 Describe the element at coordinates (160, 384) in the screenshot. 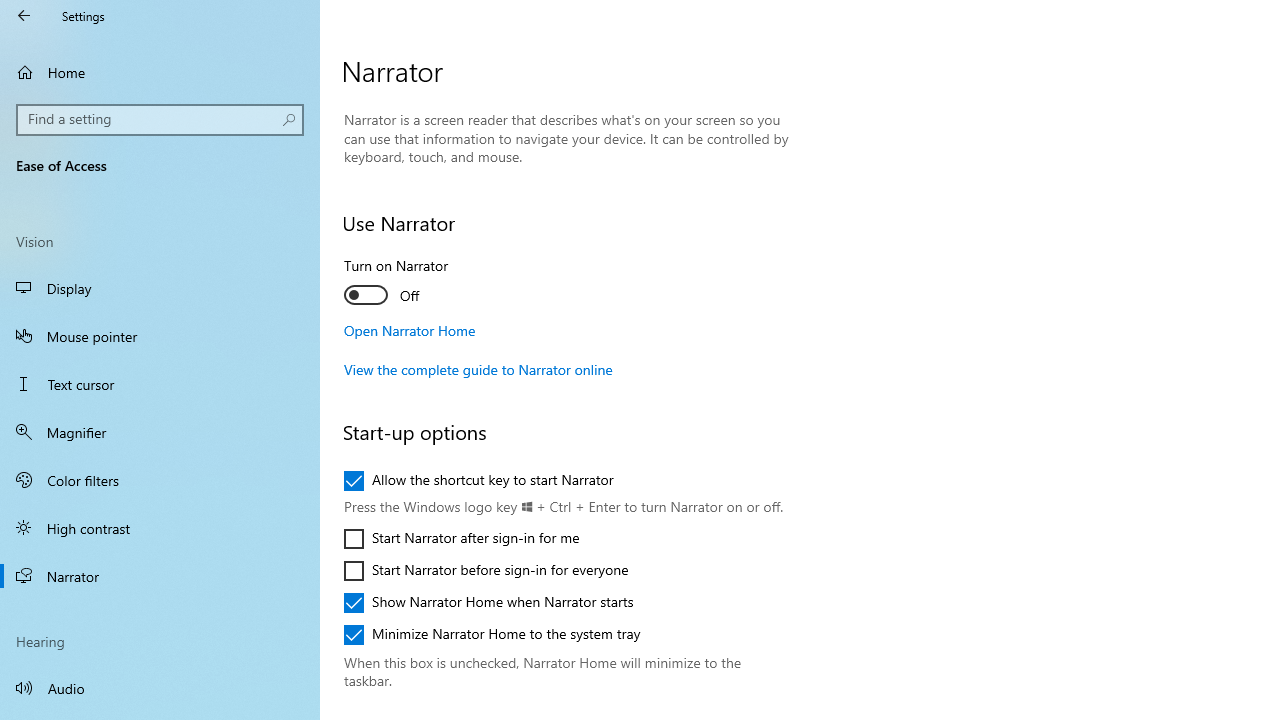

I see `Text cursor` at that location.